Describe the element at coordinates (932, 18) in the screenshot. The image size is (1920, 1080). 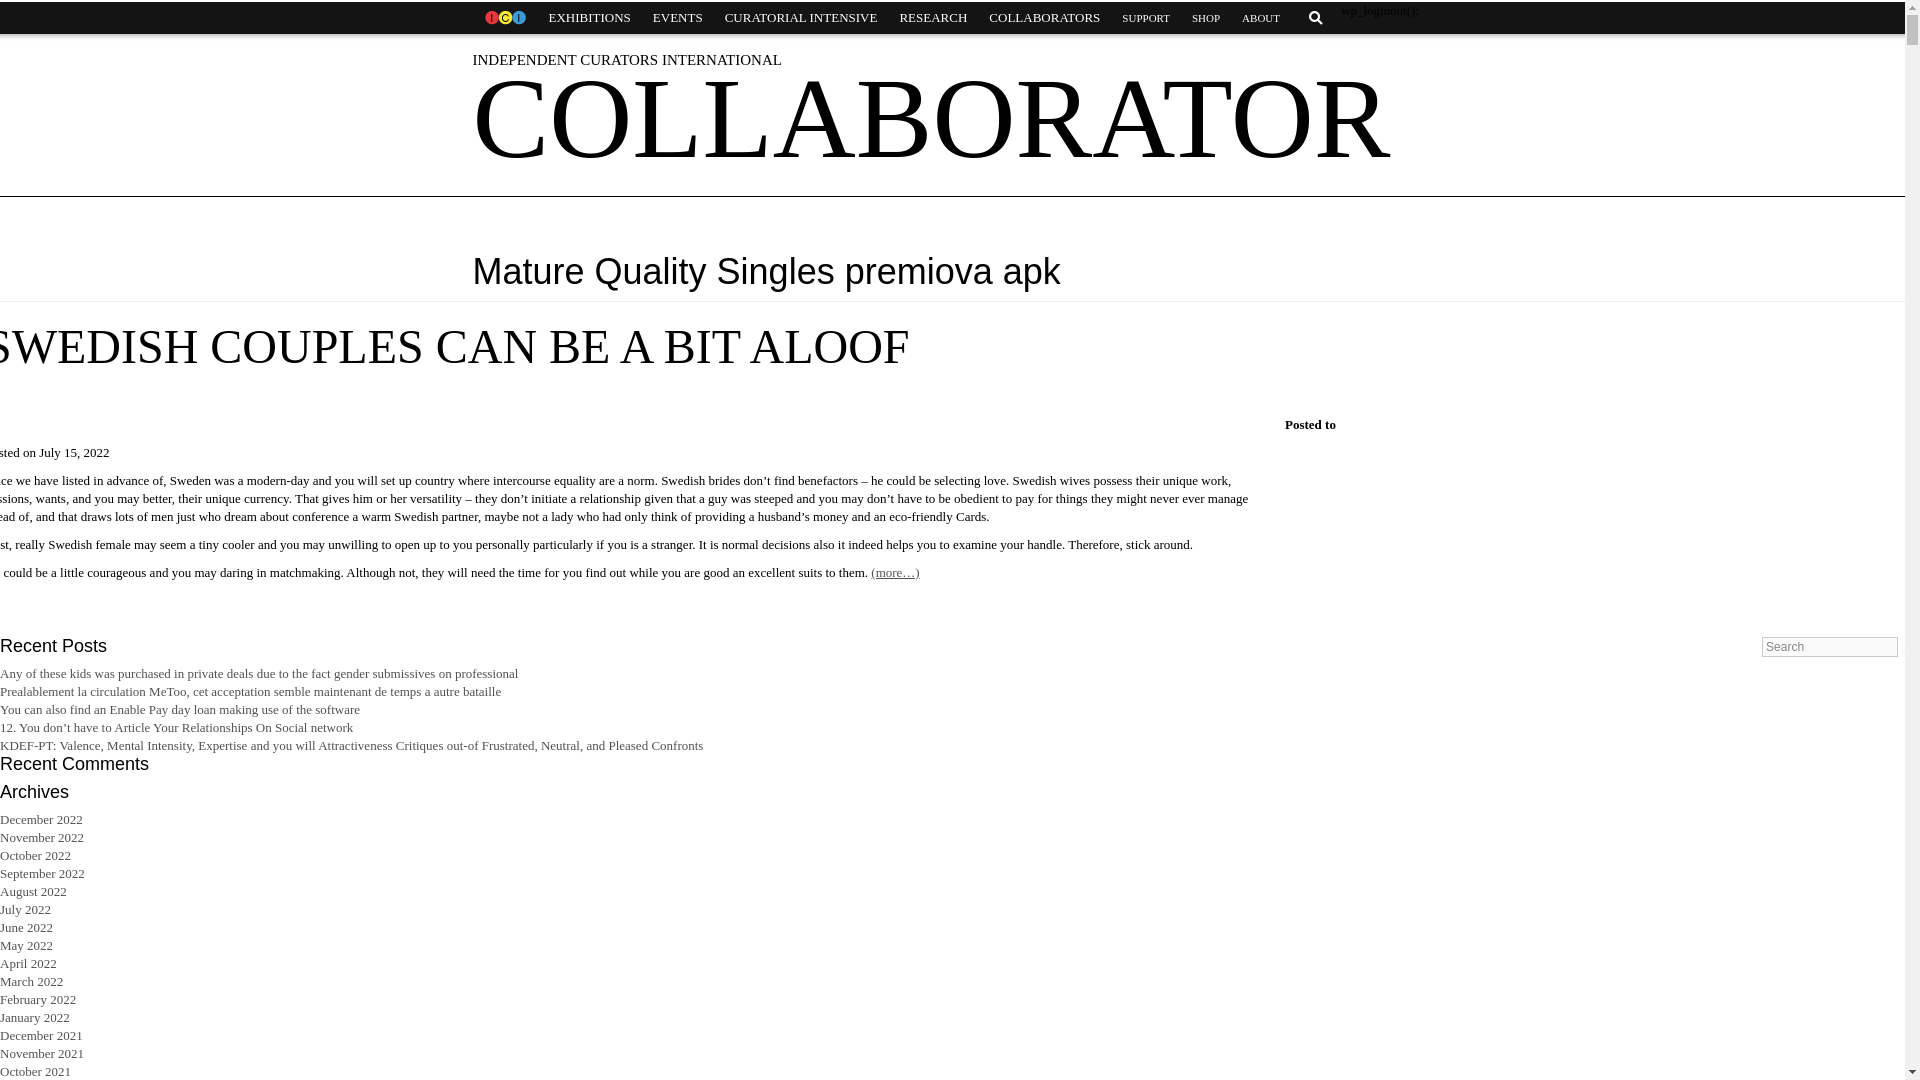
I see `RESEARCH` at that location.